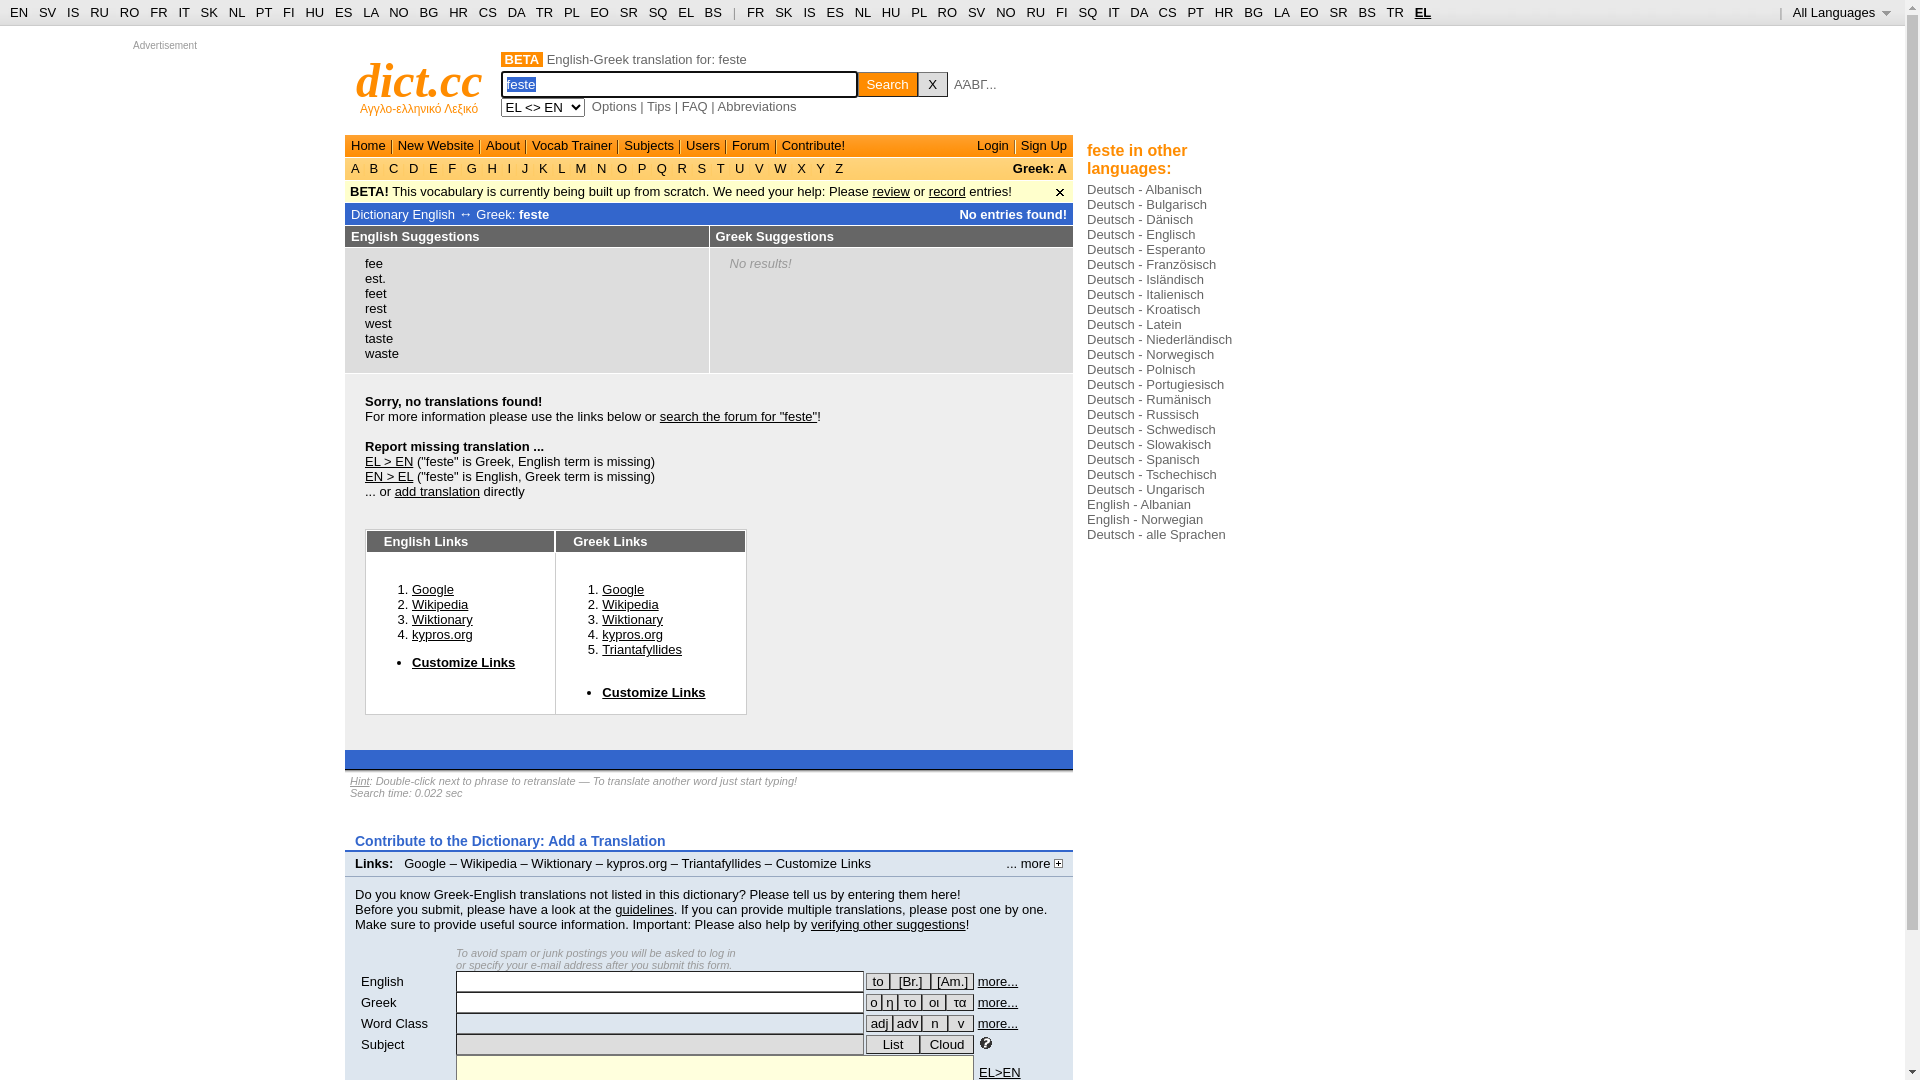  What do you see at coordinates (19, 12) in the screenshot?
I see `EN` at bounding box center [19, 12].